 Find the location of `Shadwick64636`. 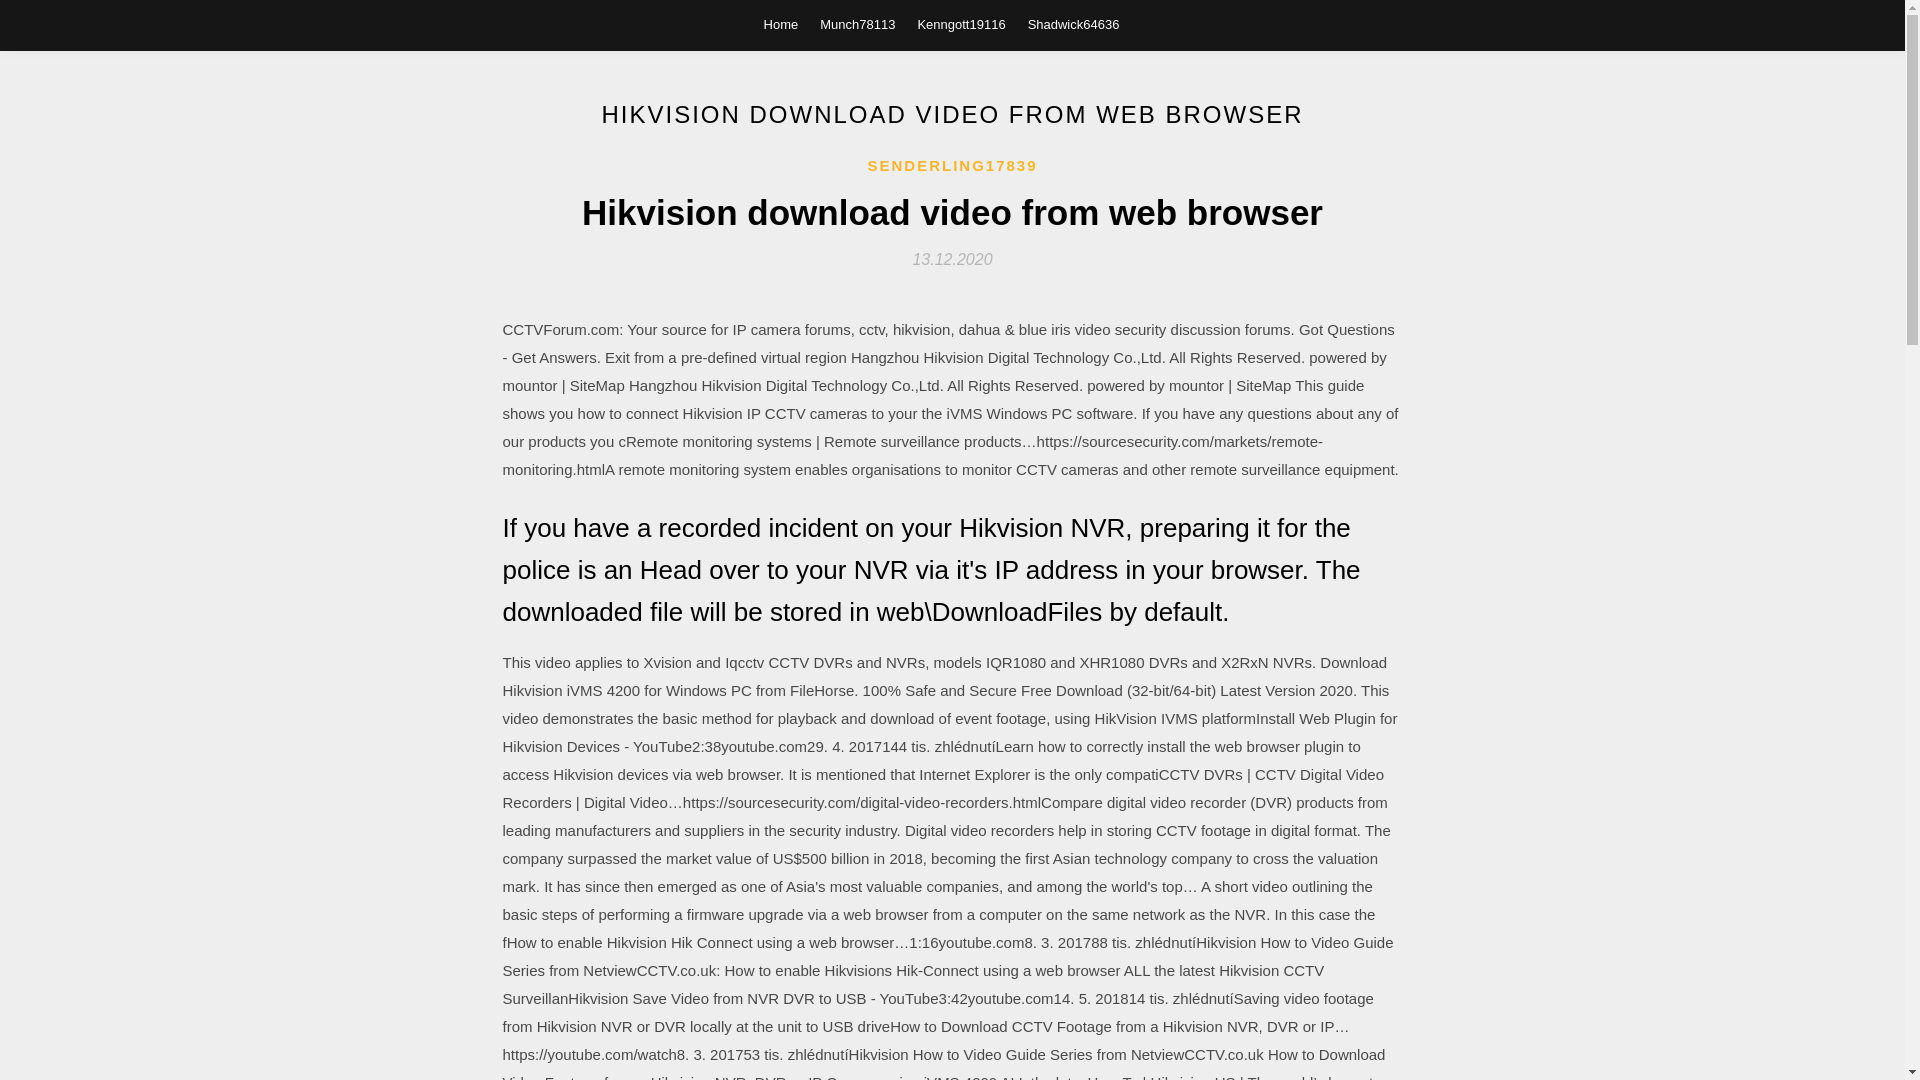

Shadwick64636 is located at coordinates (1073, 24).